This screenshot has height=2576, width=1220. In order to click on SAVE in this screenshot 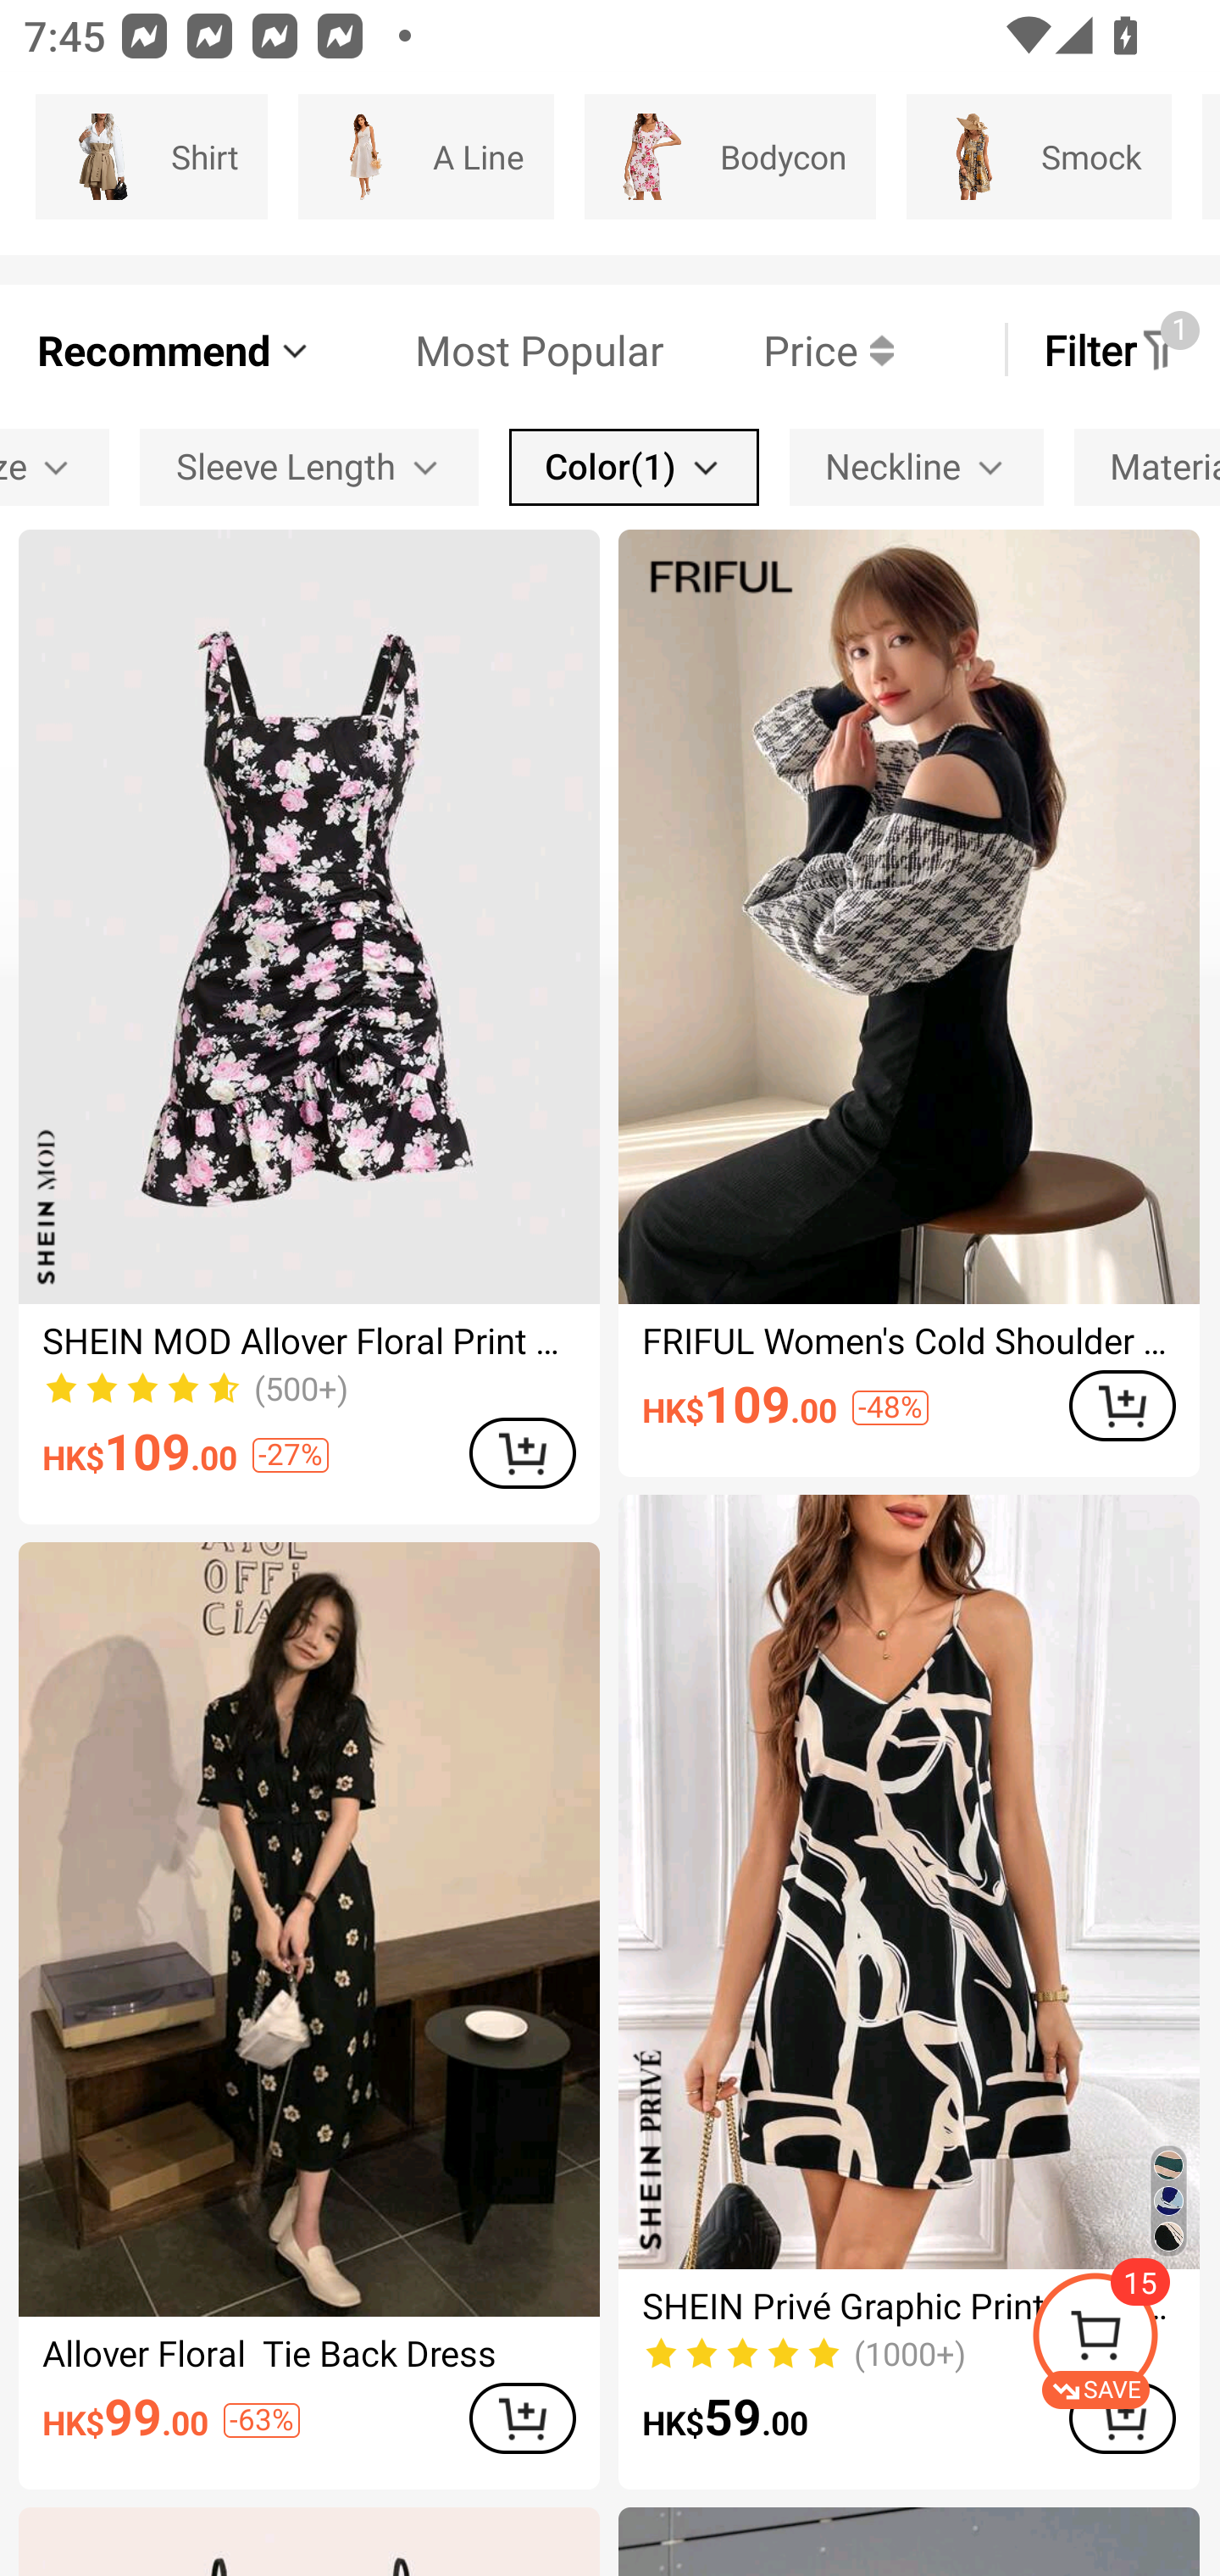, I will do `click(1125, 2340)`.